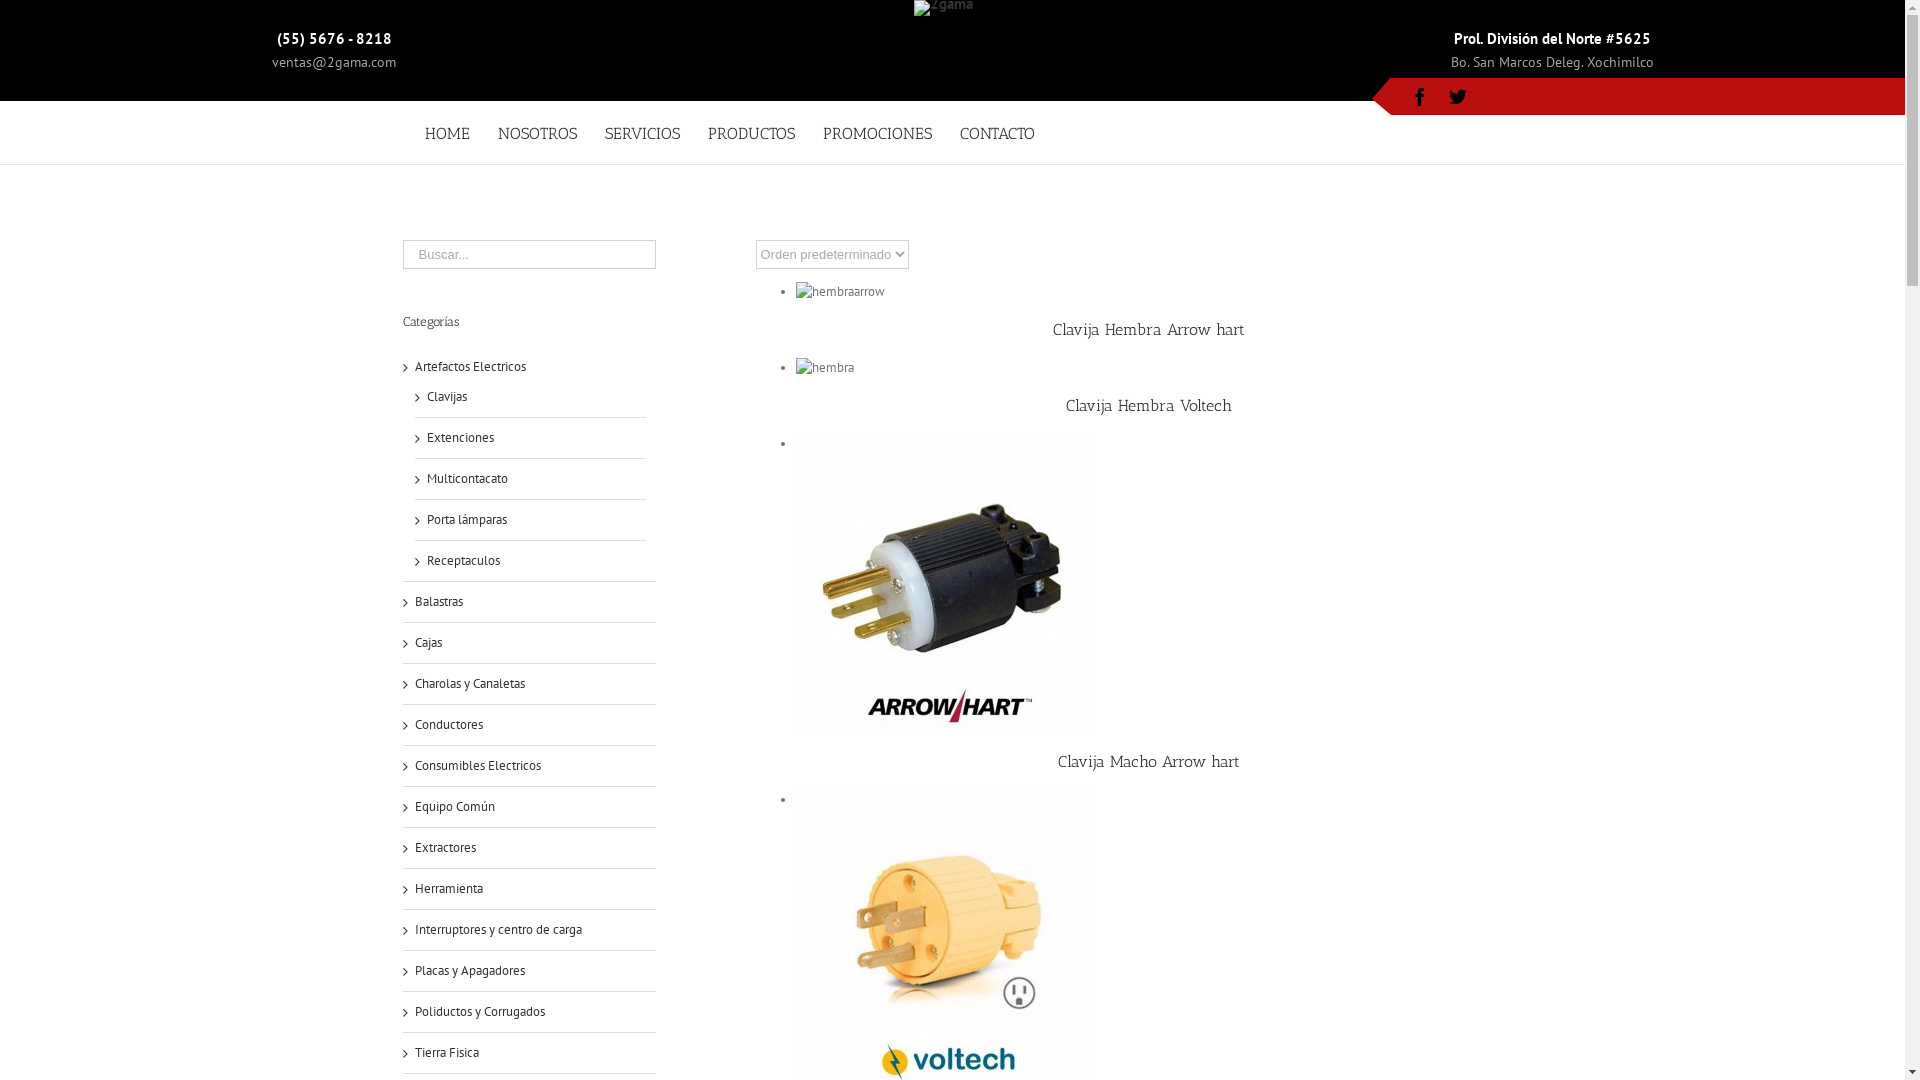 This screenshot has width=1920, height=1080. Describe the element at coordinates (448, 724) in the screenshot. I see `Conductores` at that location.